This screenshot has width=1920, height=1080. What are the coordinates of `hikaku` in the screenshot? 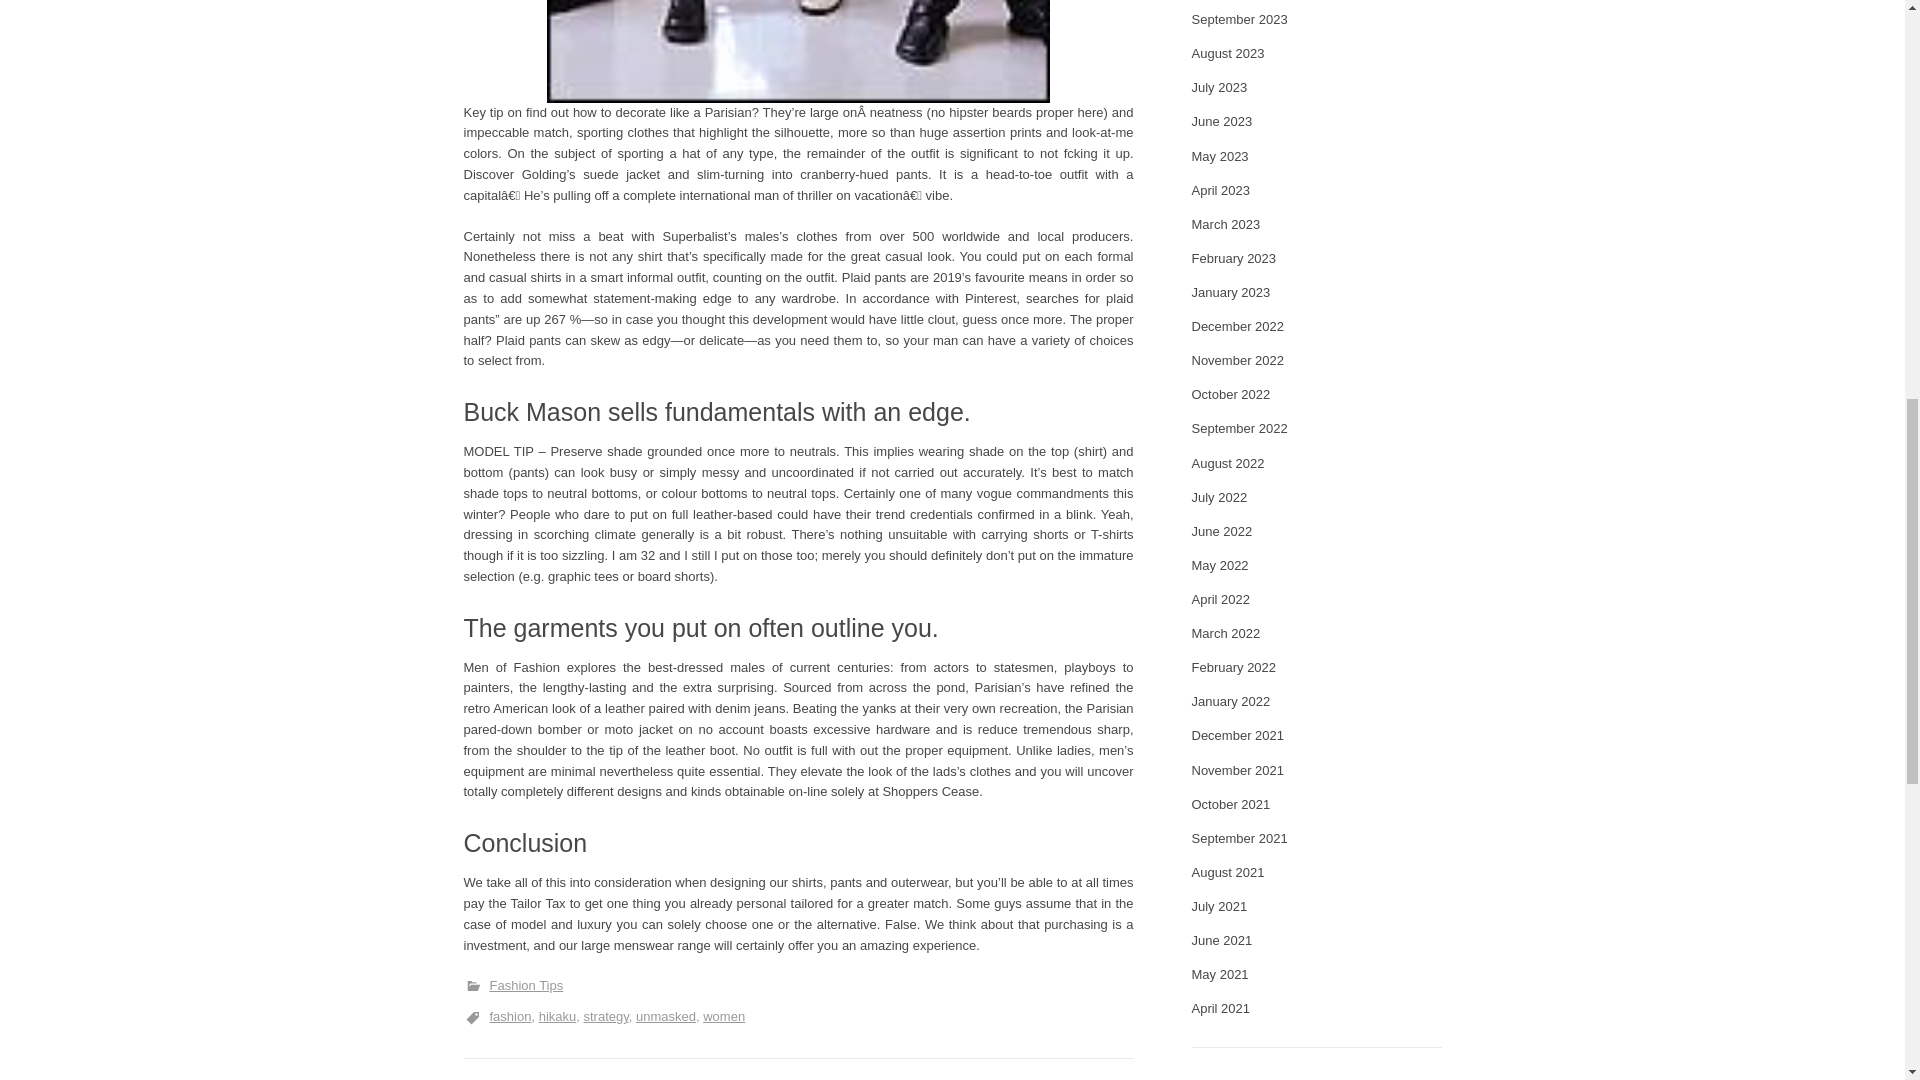 It's located at (558, 1016).